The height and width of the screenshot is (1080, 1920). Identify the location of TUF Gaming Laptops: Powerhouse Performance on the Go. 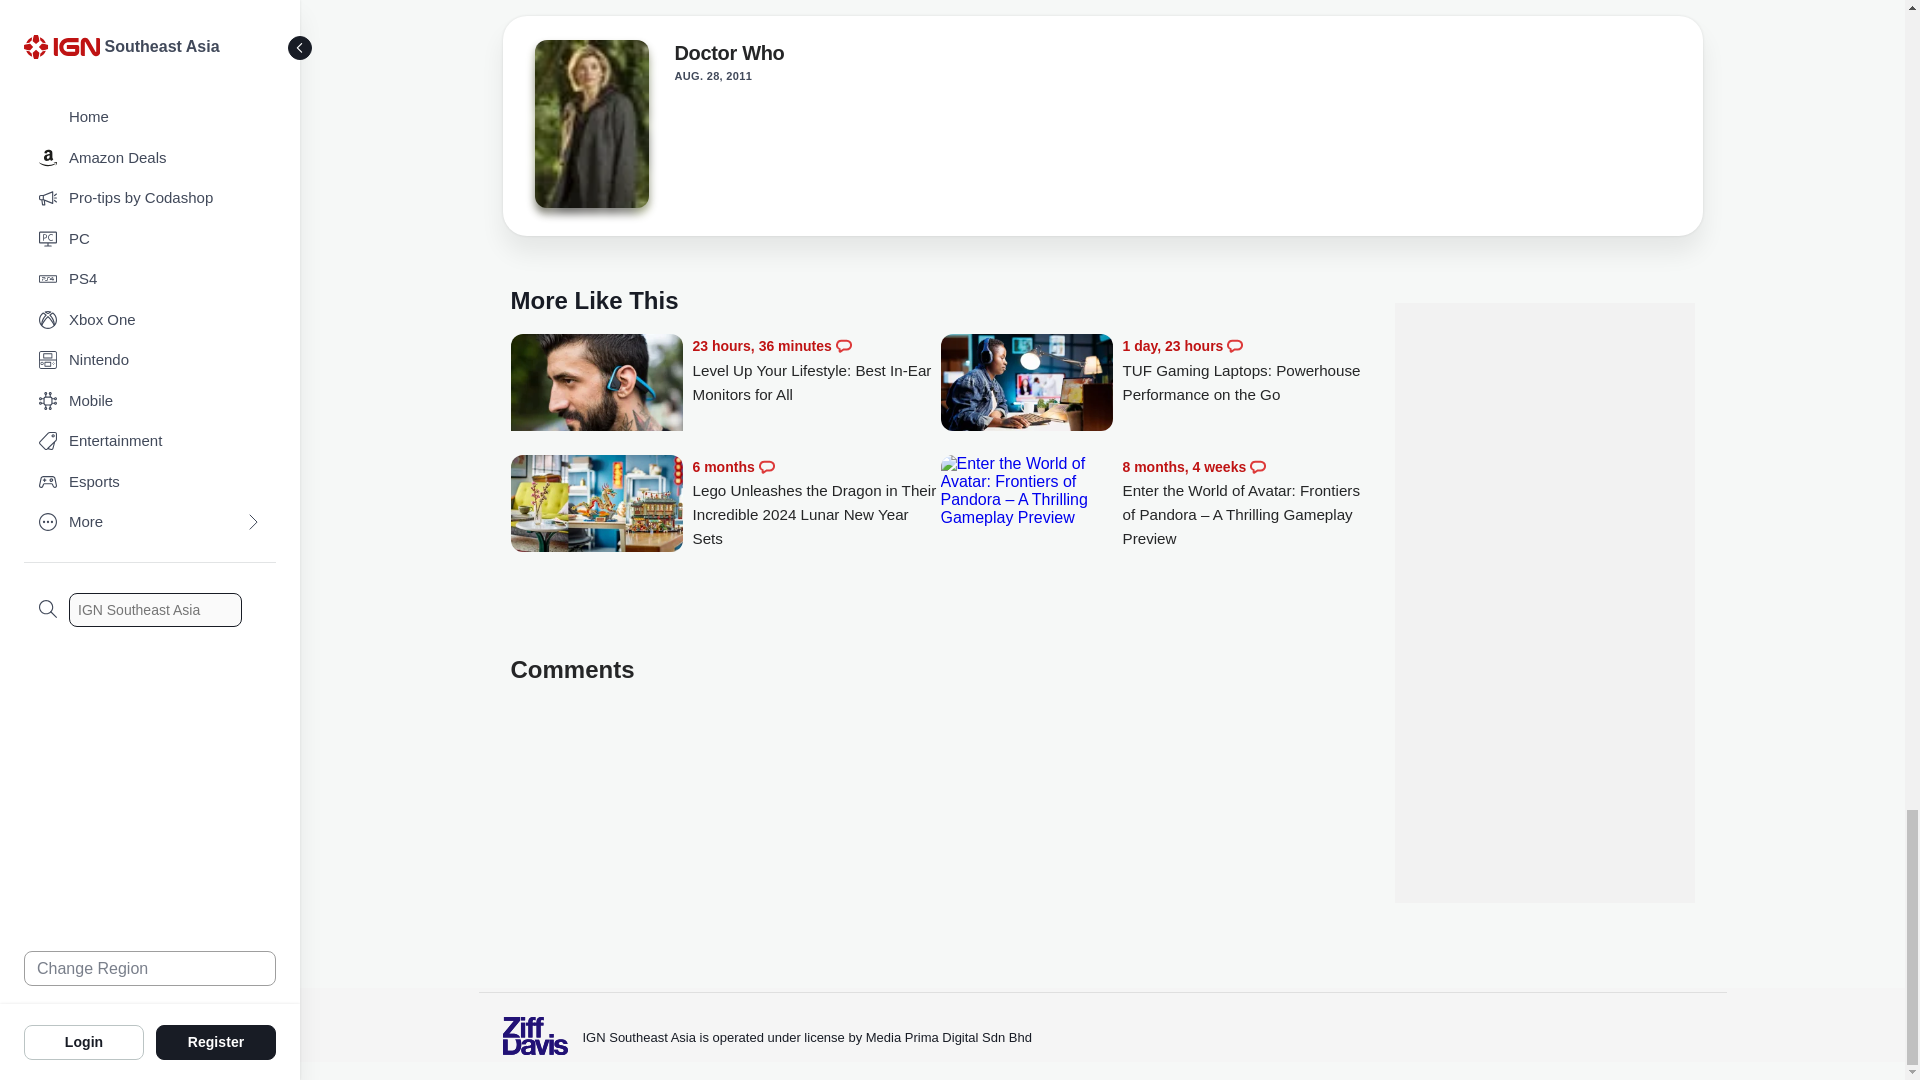
(1246, 370).